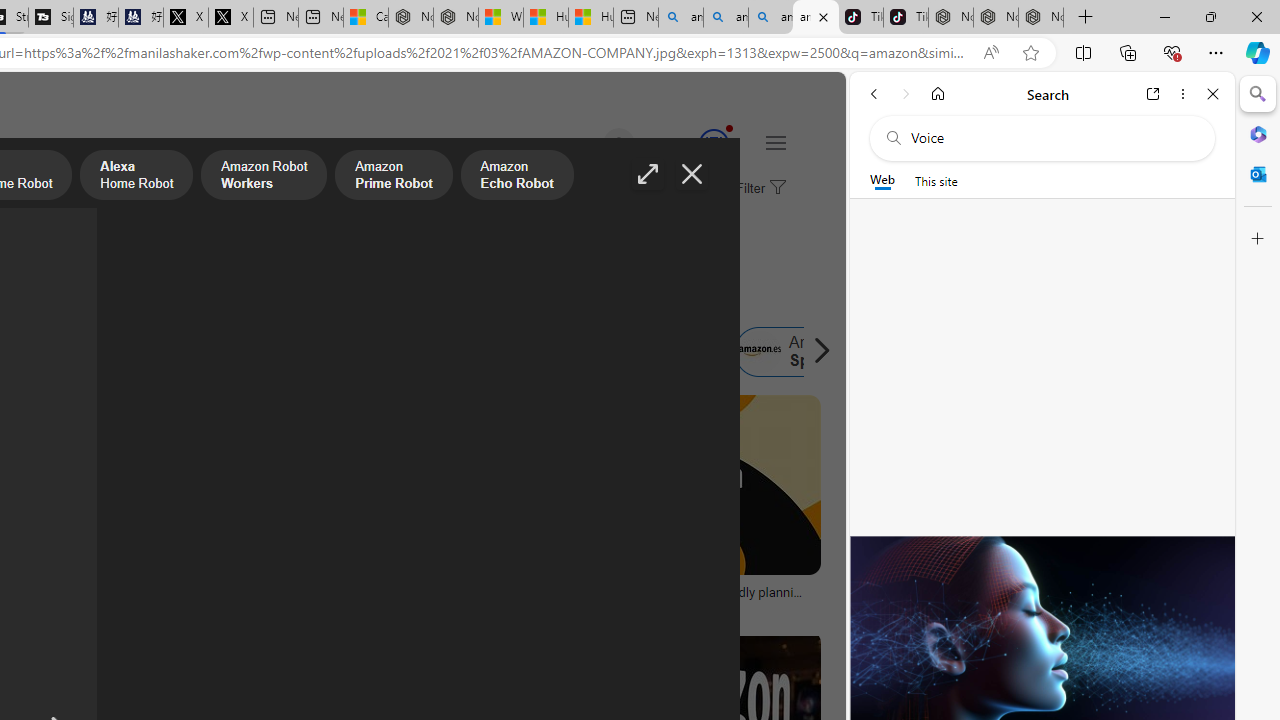 This screenshot has height=720, width=1280. What do you see at coordinates (270, 352) in the screenshot?
I see `Amazon.com.au` at bounding box center [270, 352].